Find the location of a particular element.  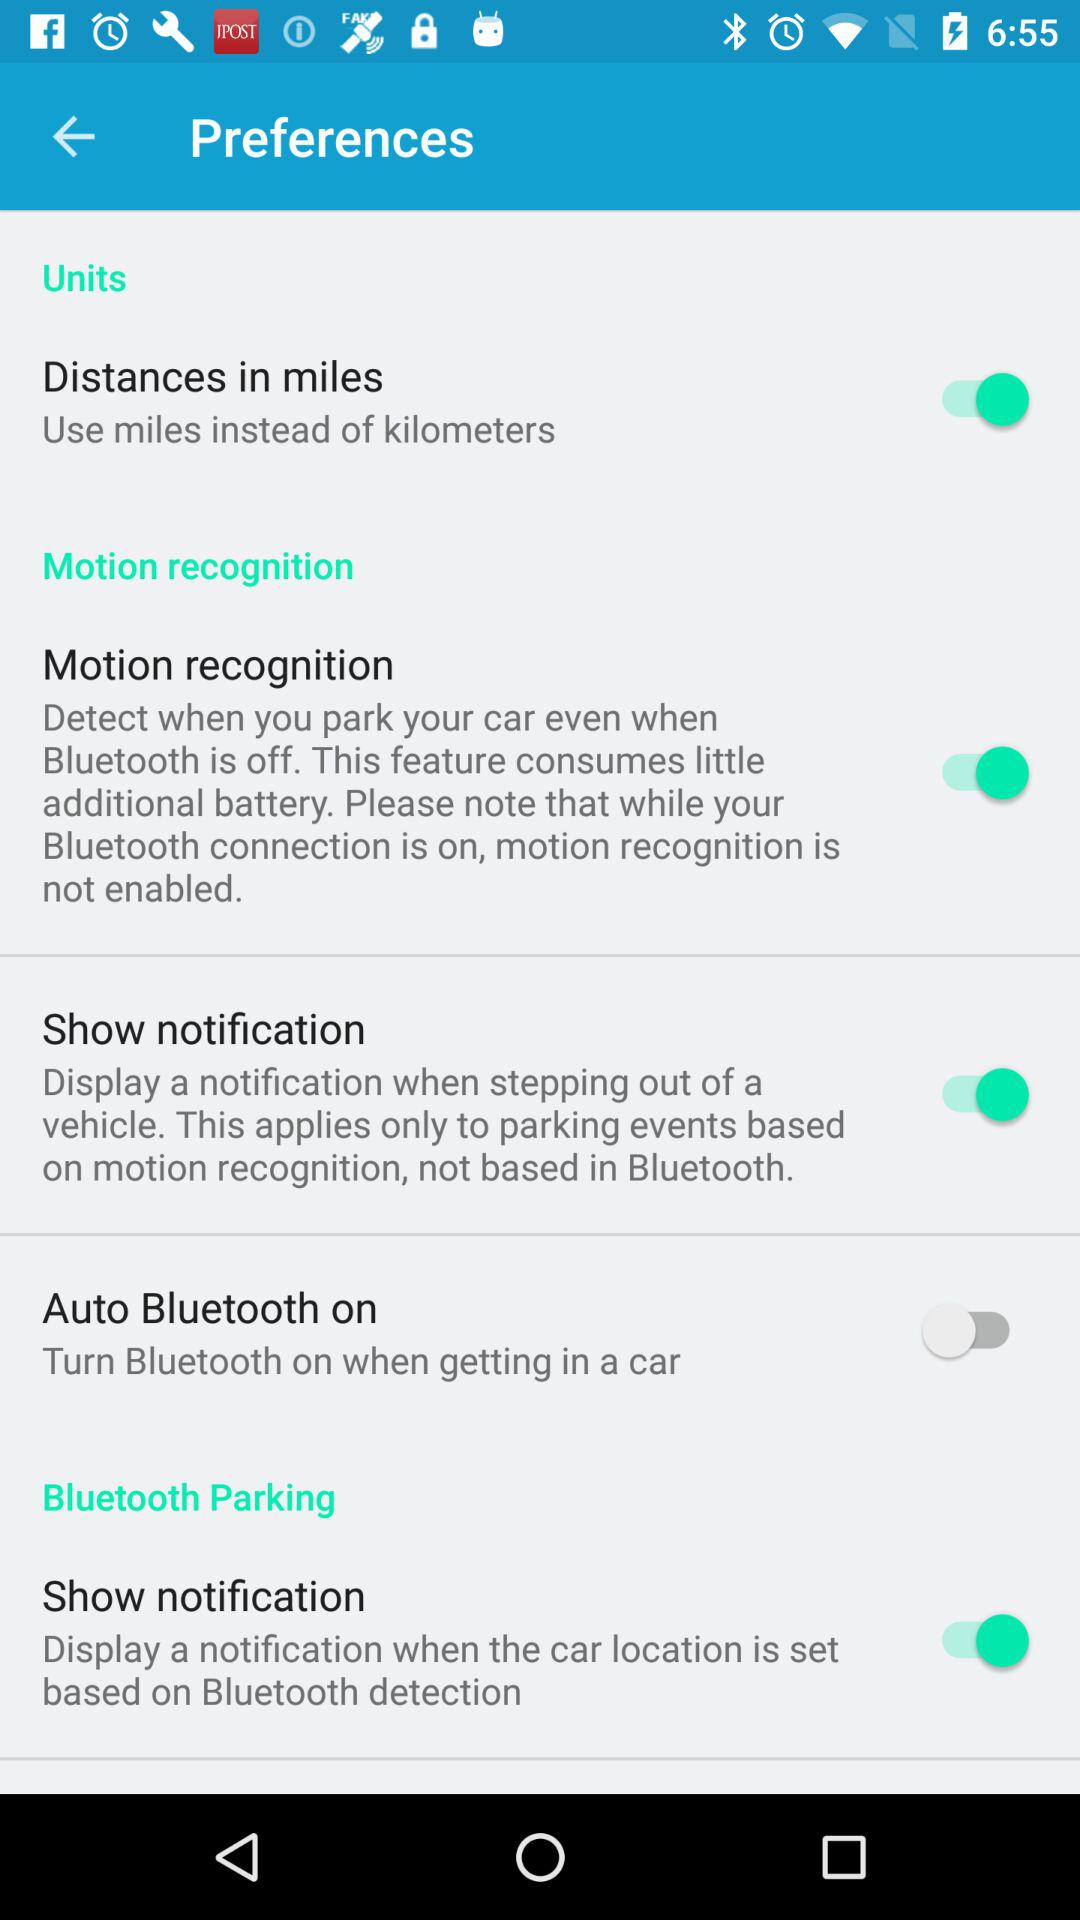

jump to distances in miles is located at coordinates (213, 374).